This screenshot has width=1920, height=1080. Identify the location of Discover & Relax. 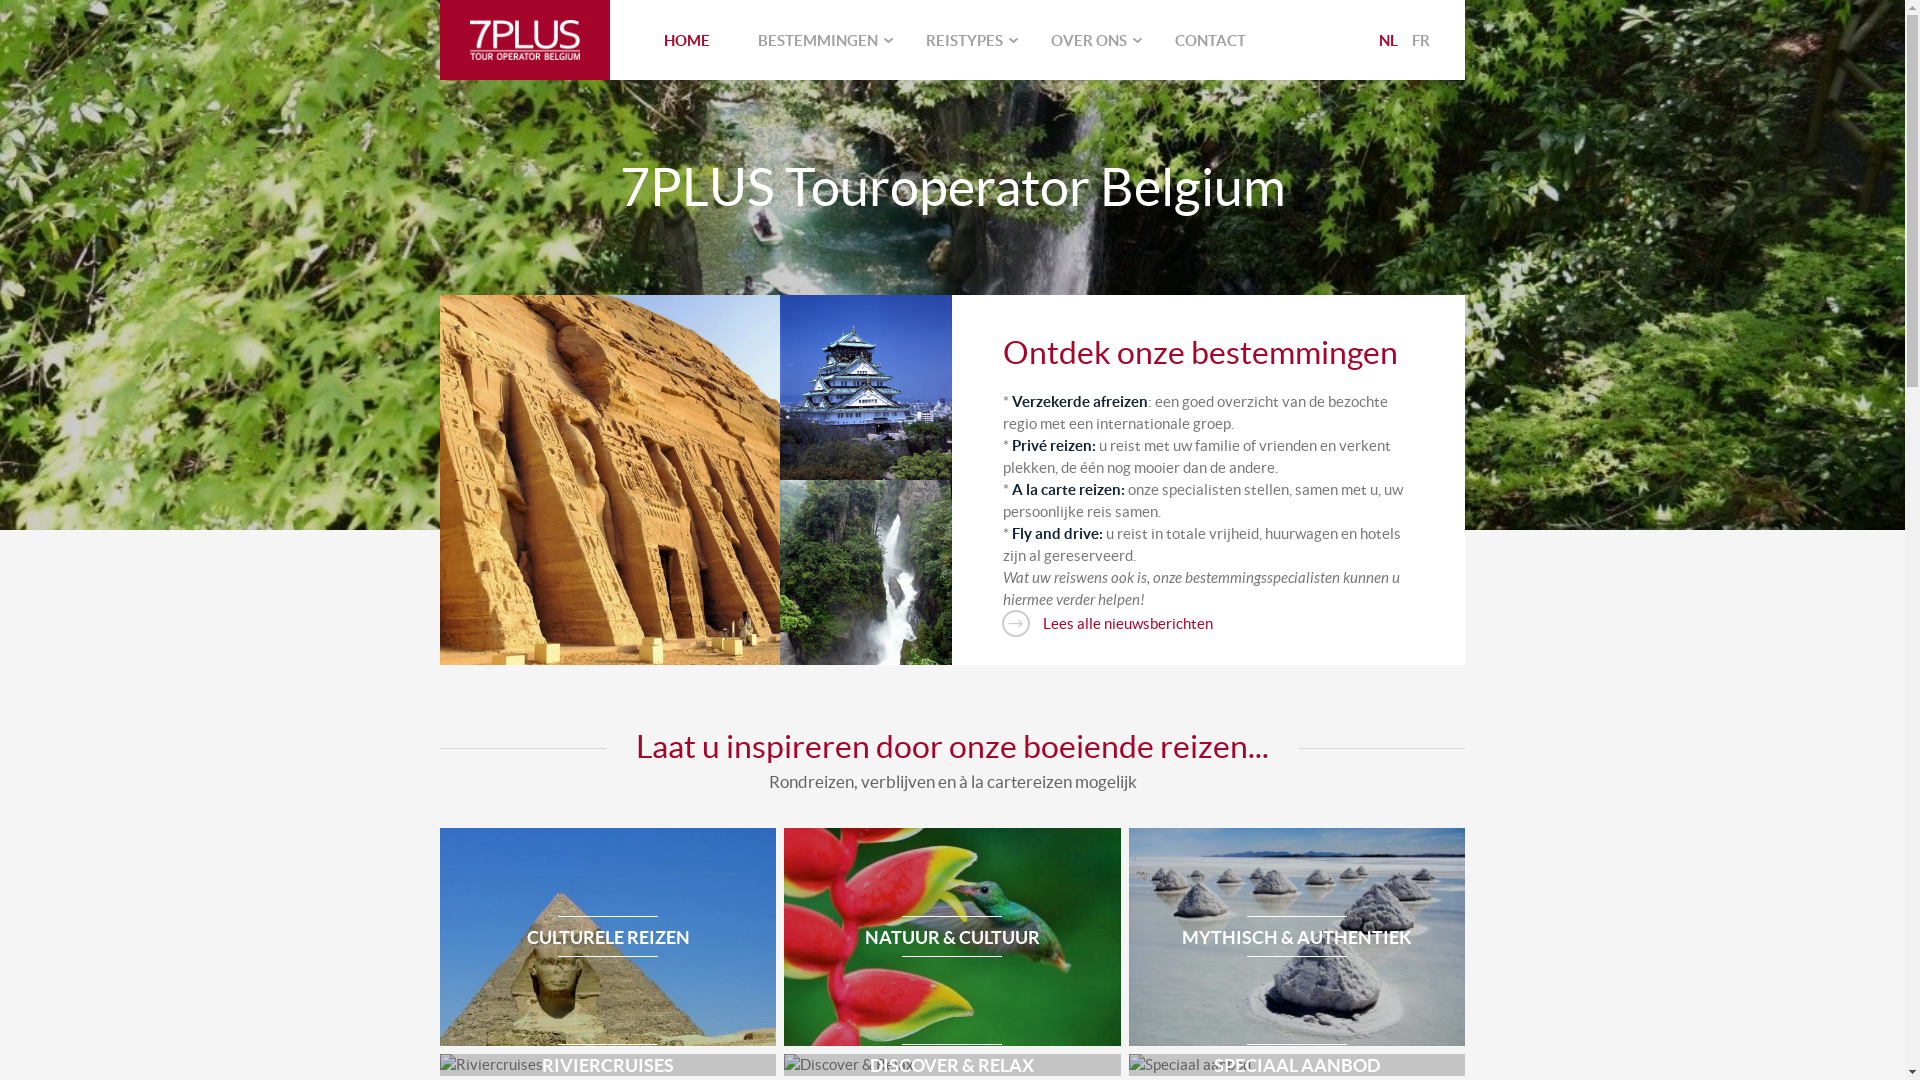
(952, 1065).